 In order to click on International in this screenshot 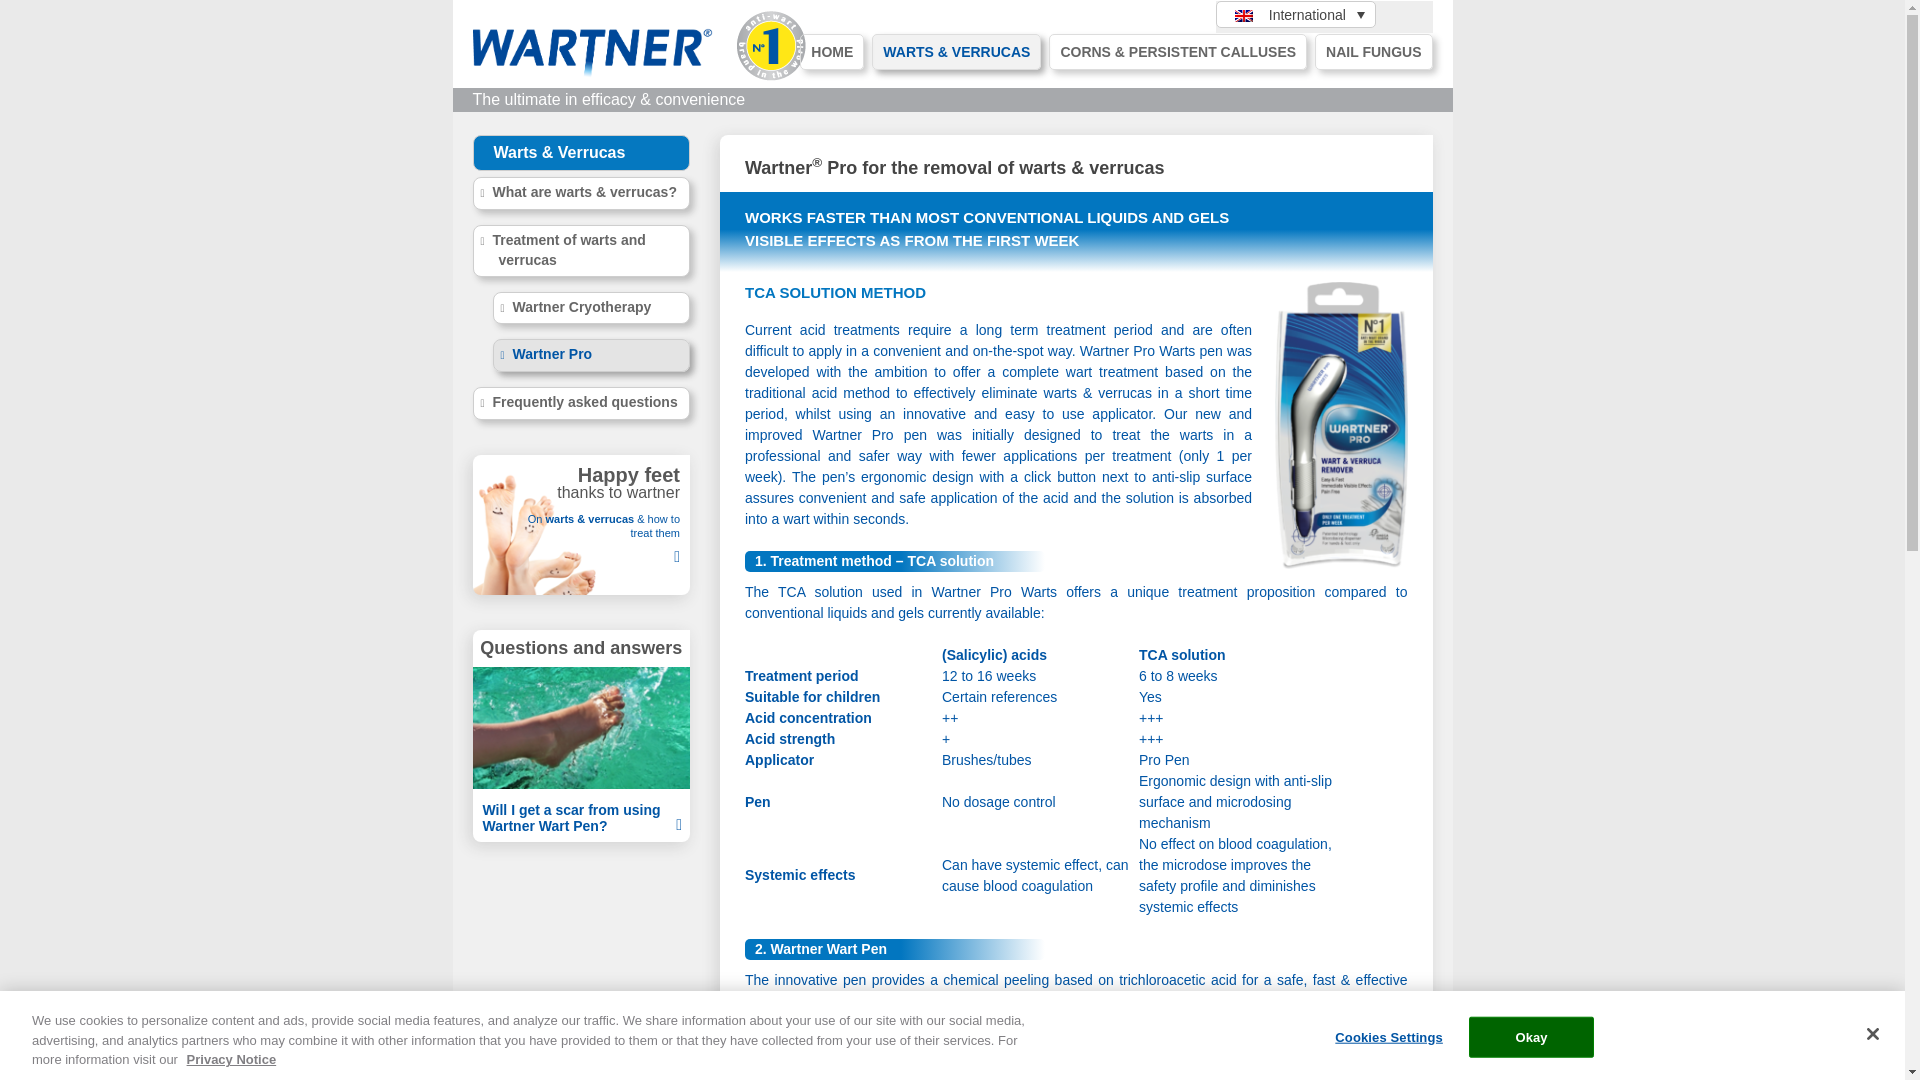, I will do `click(1296, 14)`.